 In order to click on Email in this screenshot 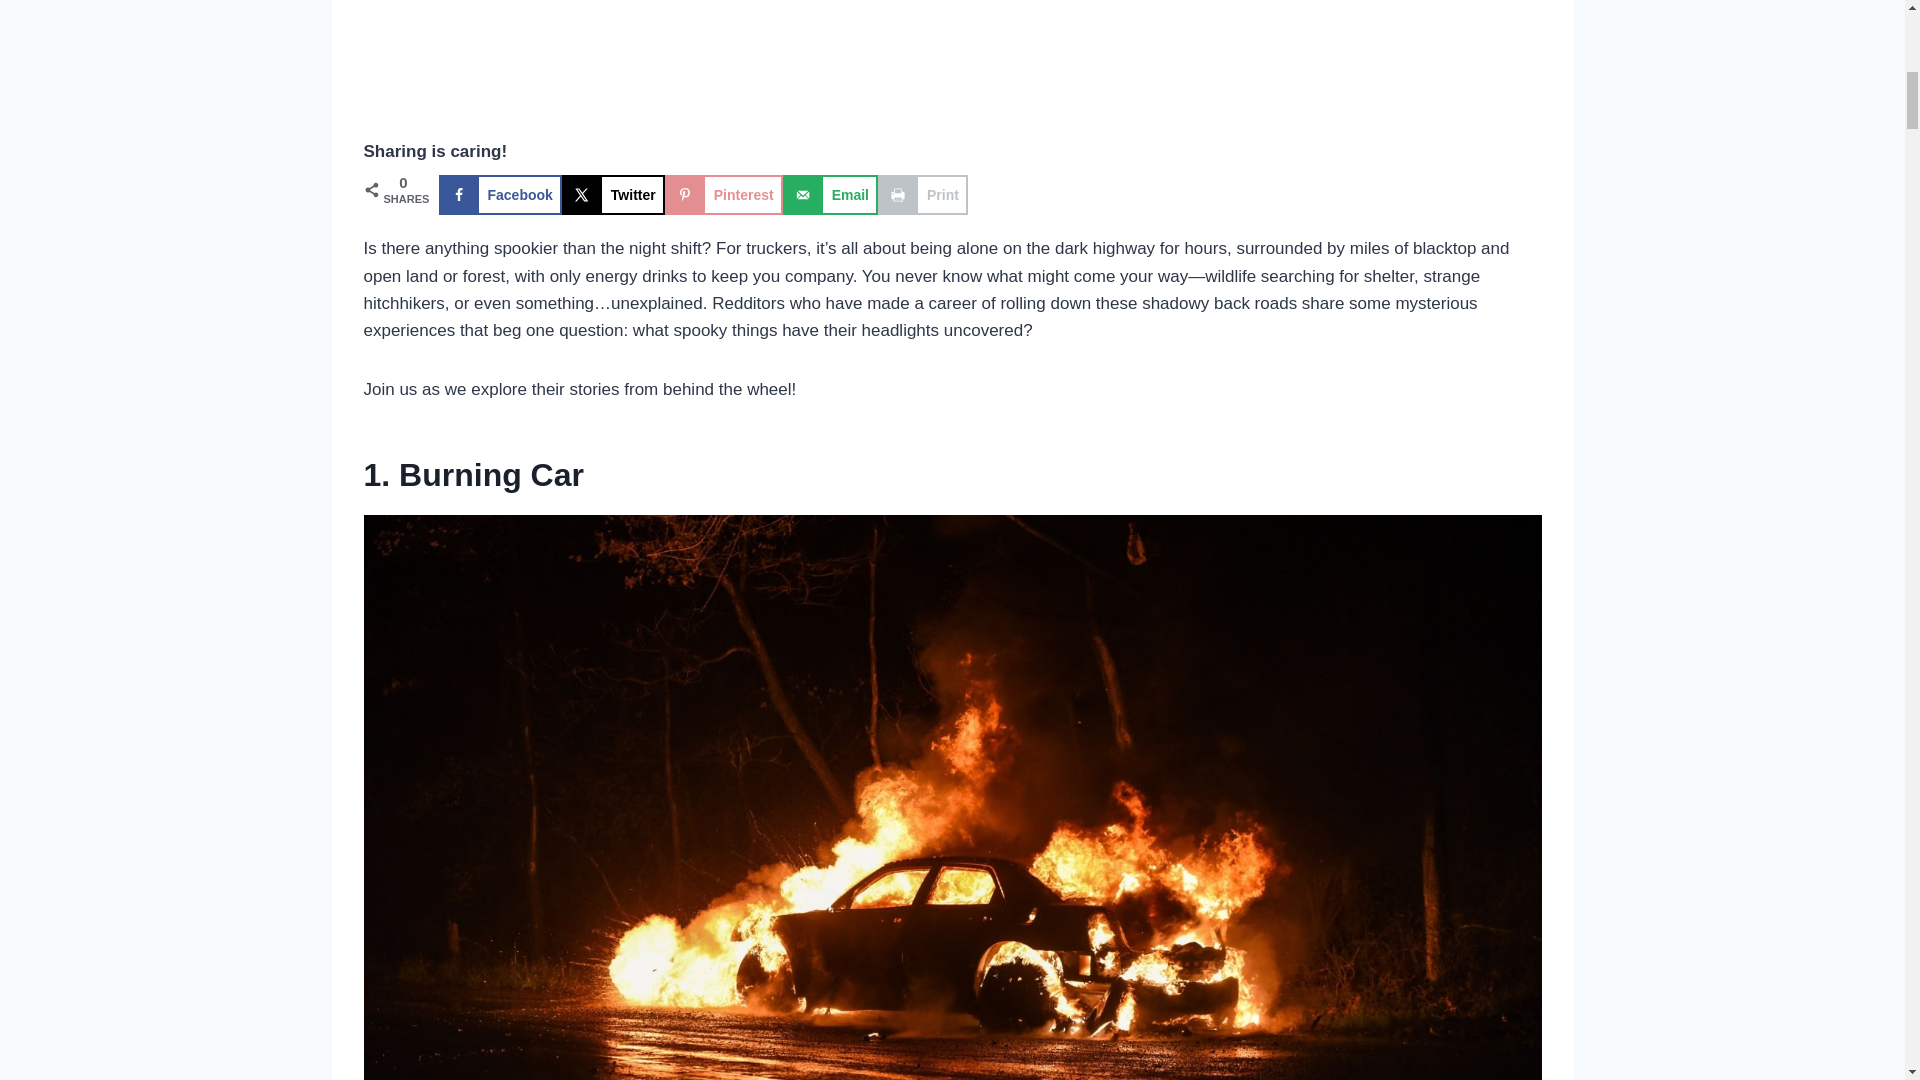, I will do `click(830, 194)`.